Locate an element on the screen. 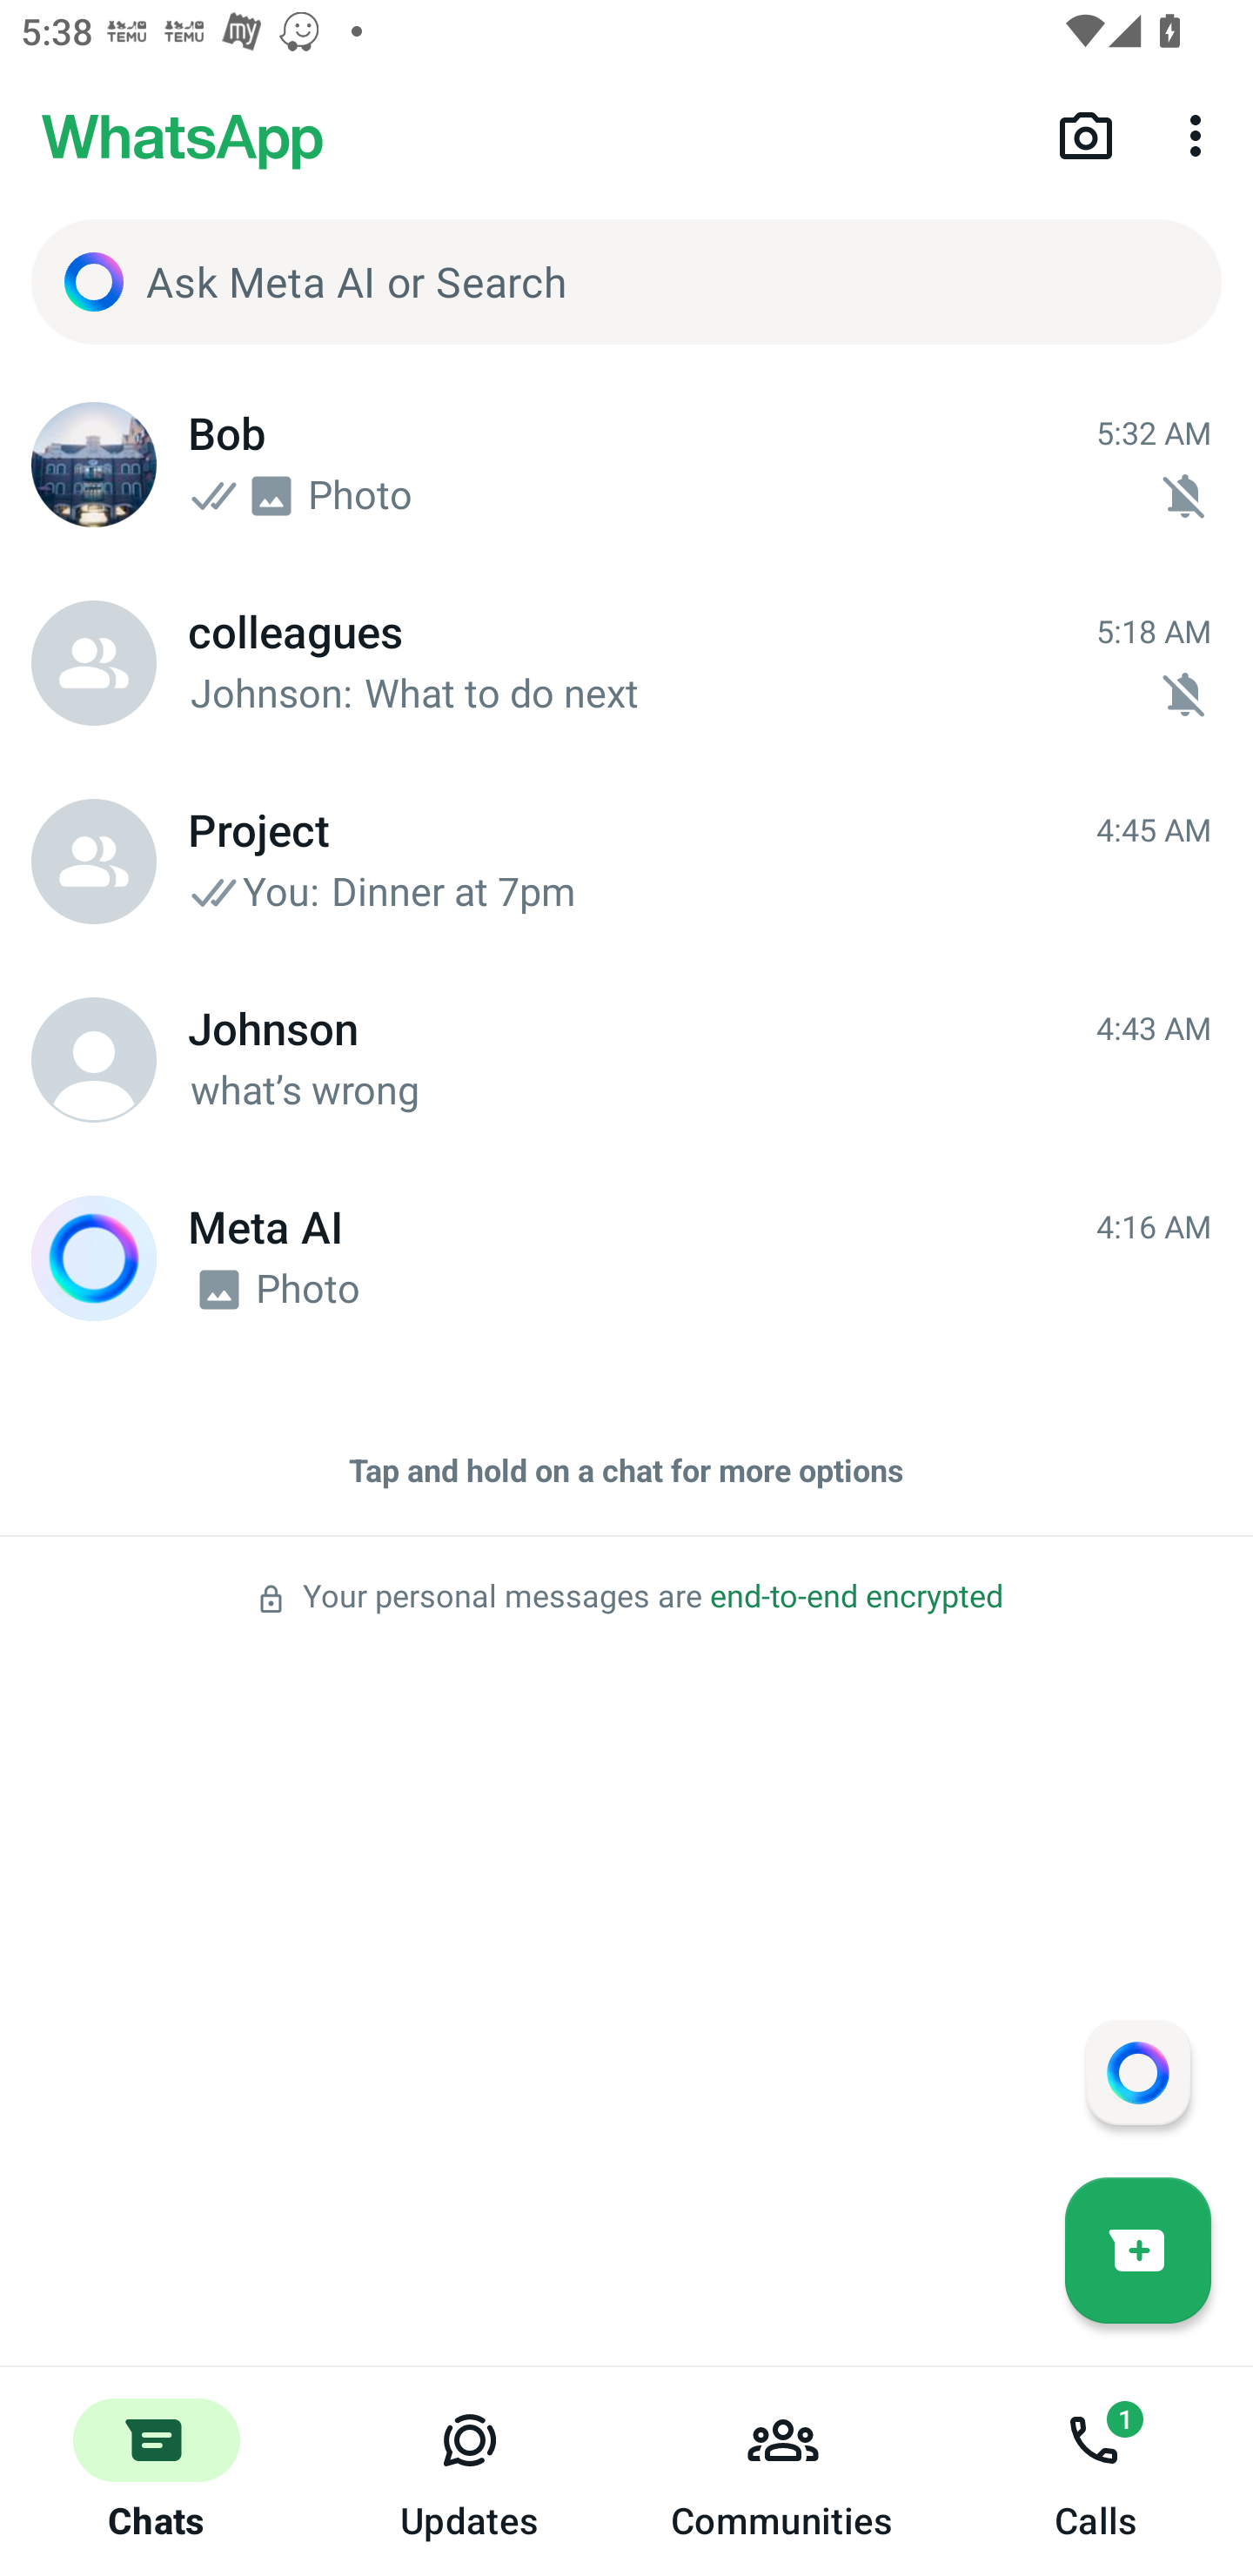 The image size is (1253, 2576). Bob Bob 5:32 AM 5:32 AM Photo Mute notifications is located at coordinates (626, 465).